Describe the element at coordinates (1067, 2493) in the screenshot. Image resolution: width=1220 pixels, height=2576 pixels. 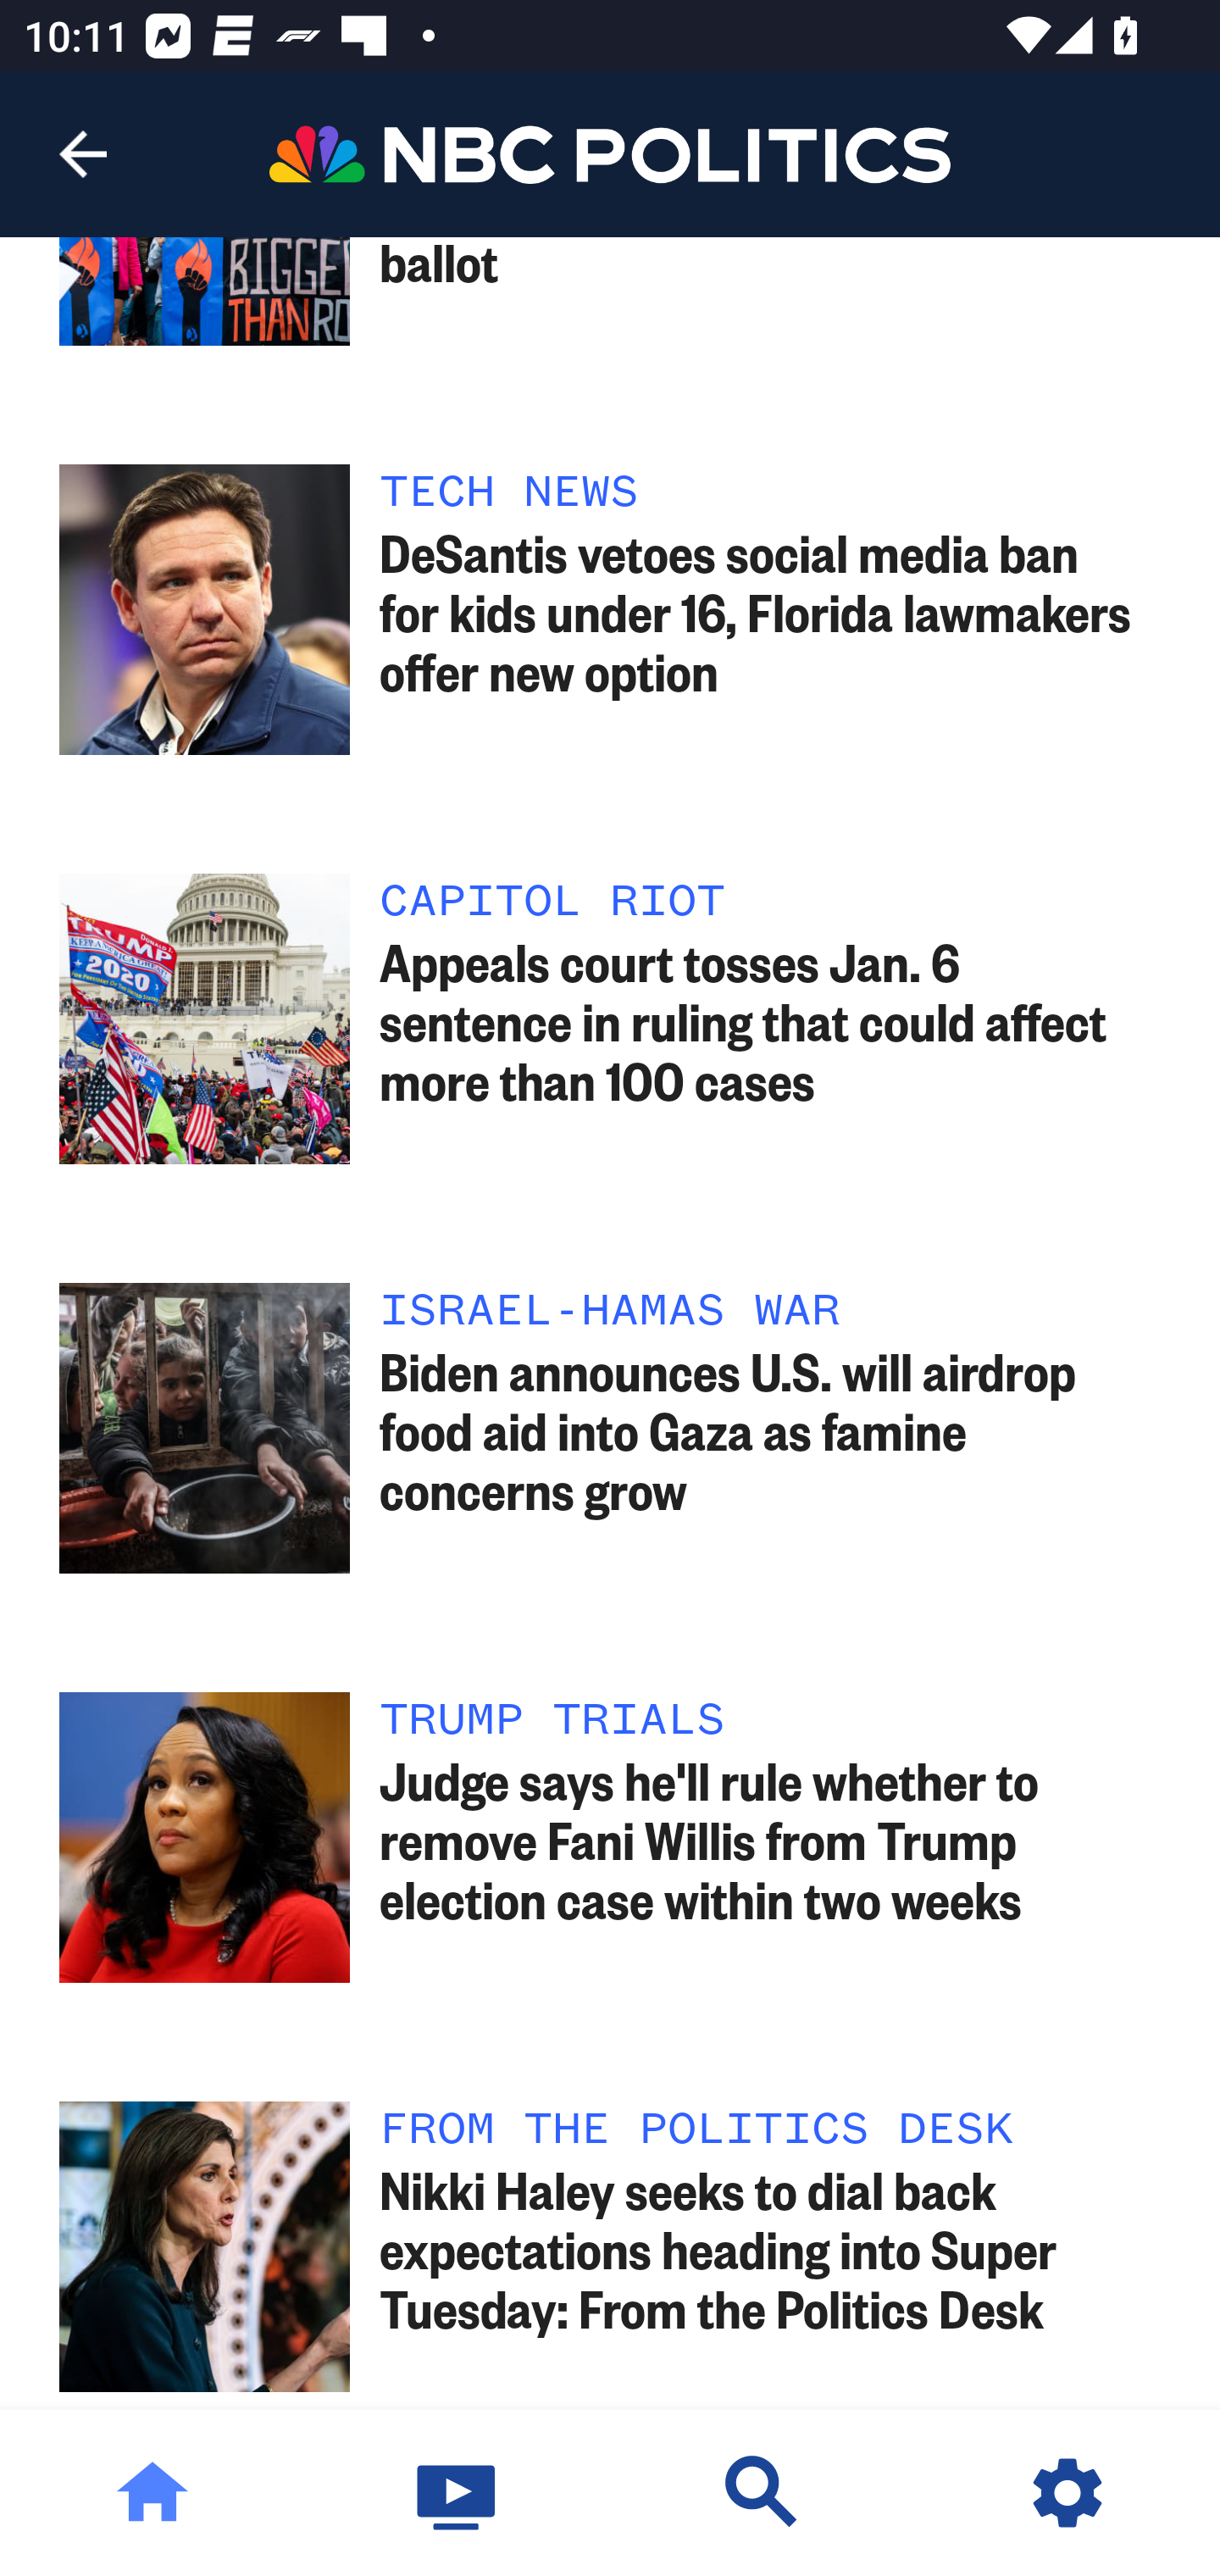
I see `Settings` at that location.